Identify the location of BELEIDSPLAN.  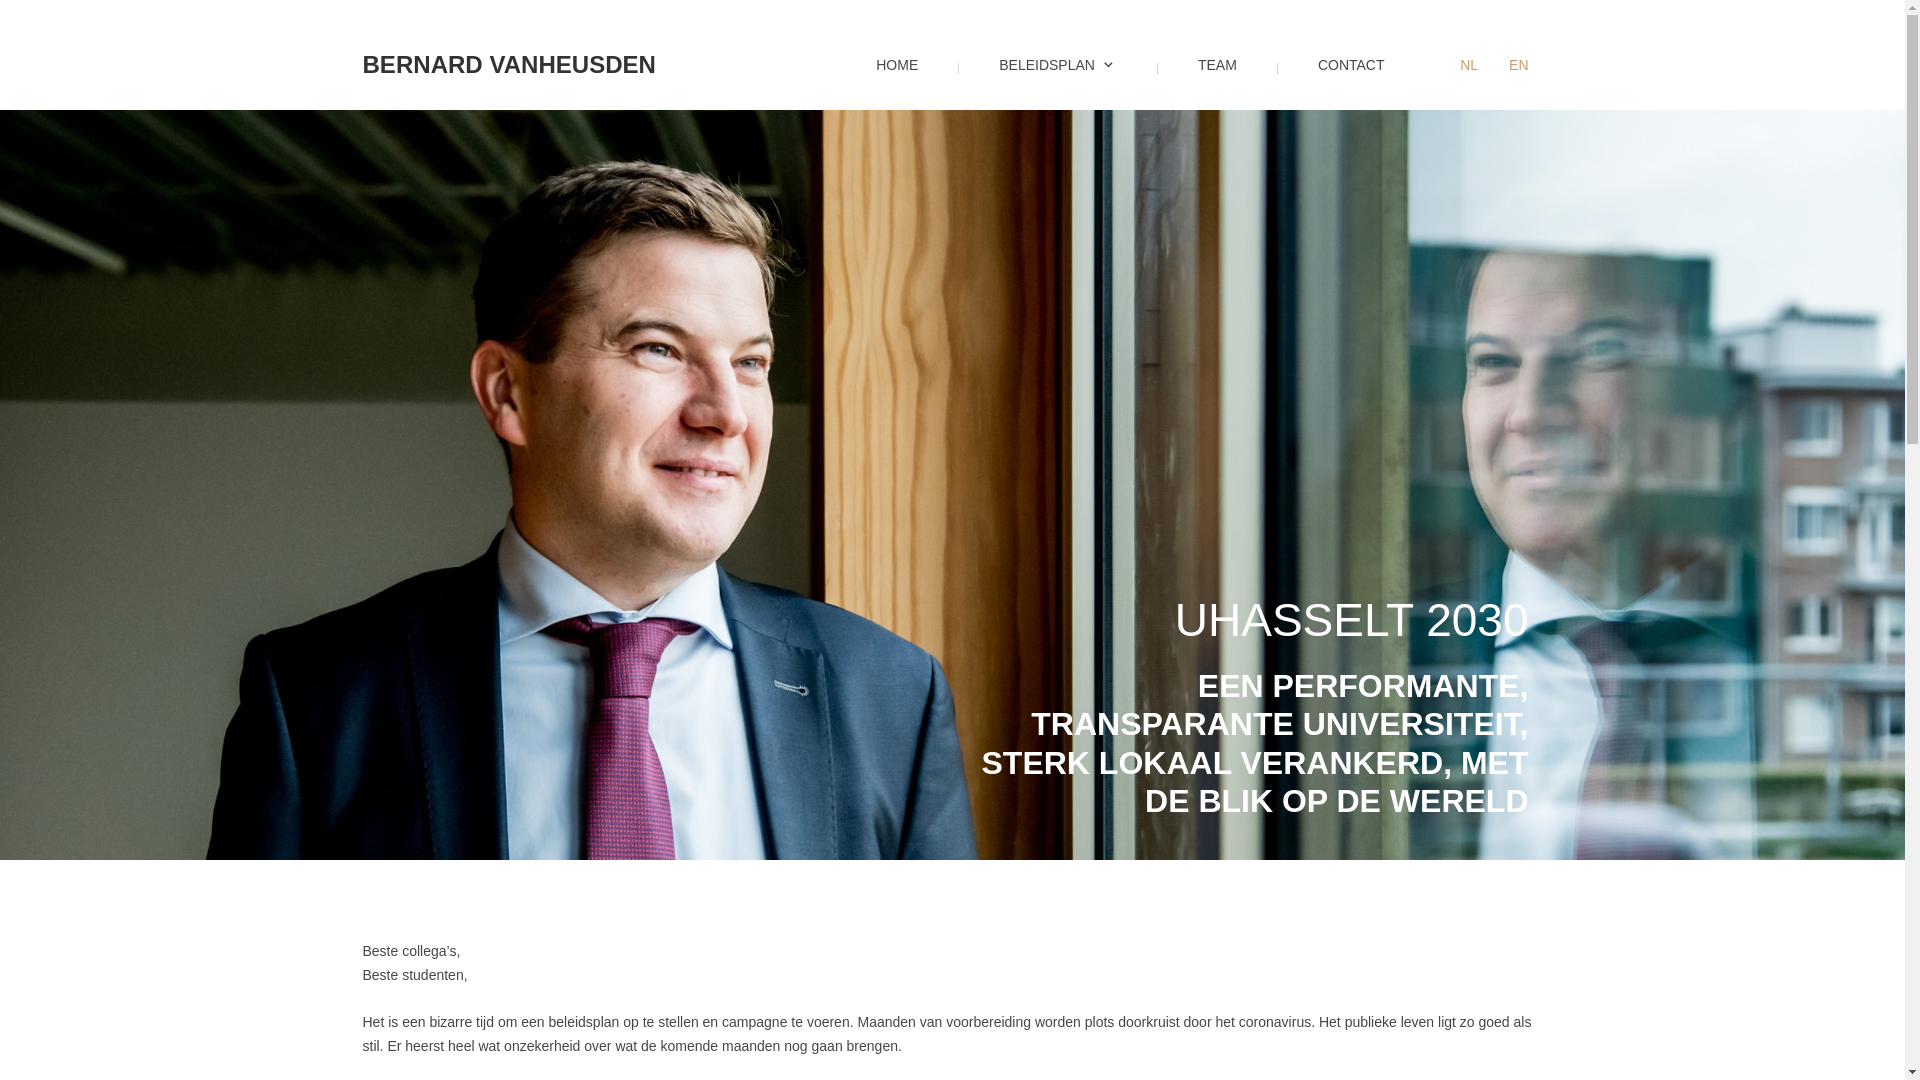
(1043, 82).